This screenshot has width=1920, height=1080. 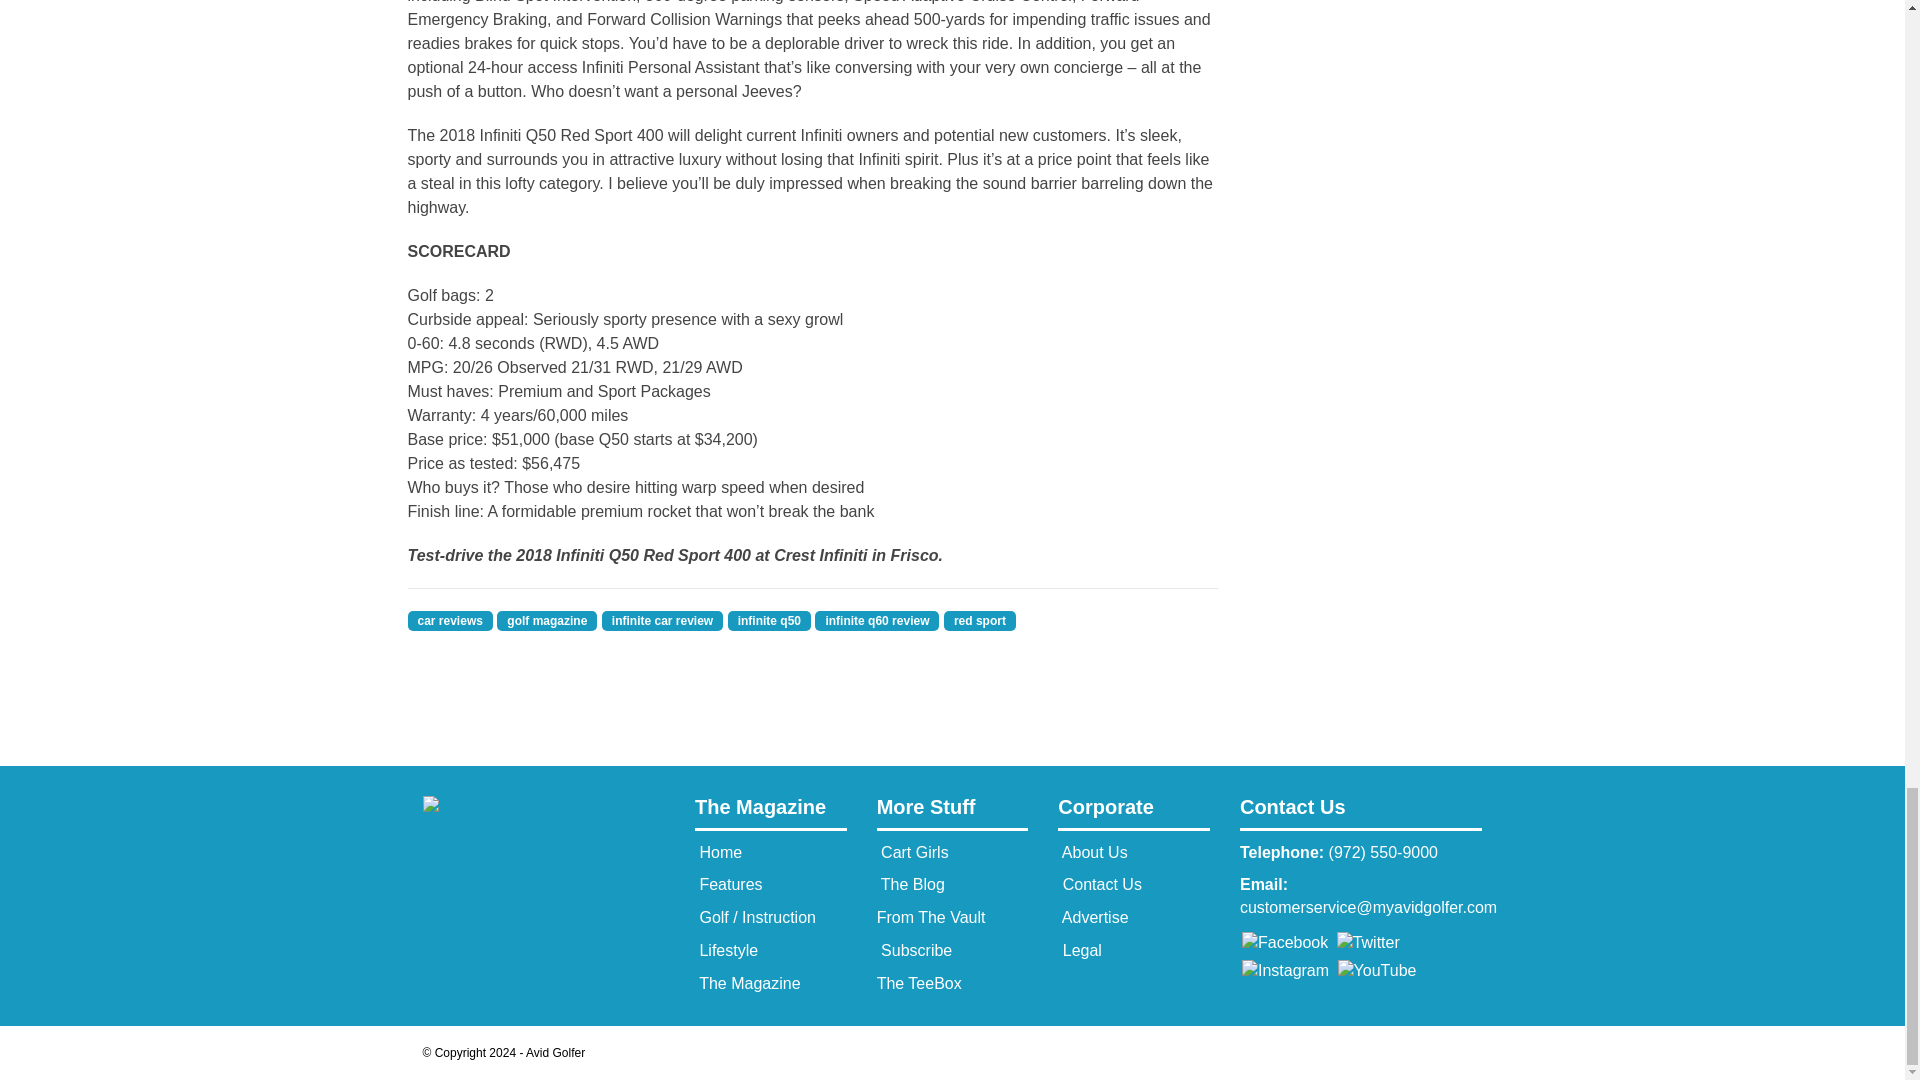 I want to click on Tag, so click(x=662, y=620).